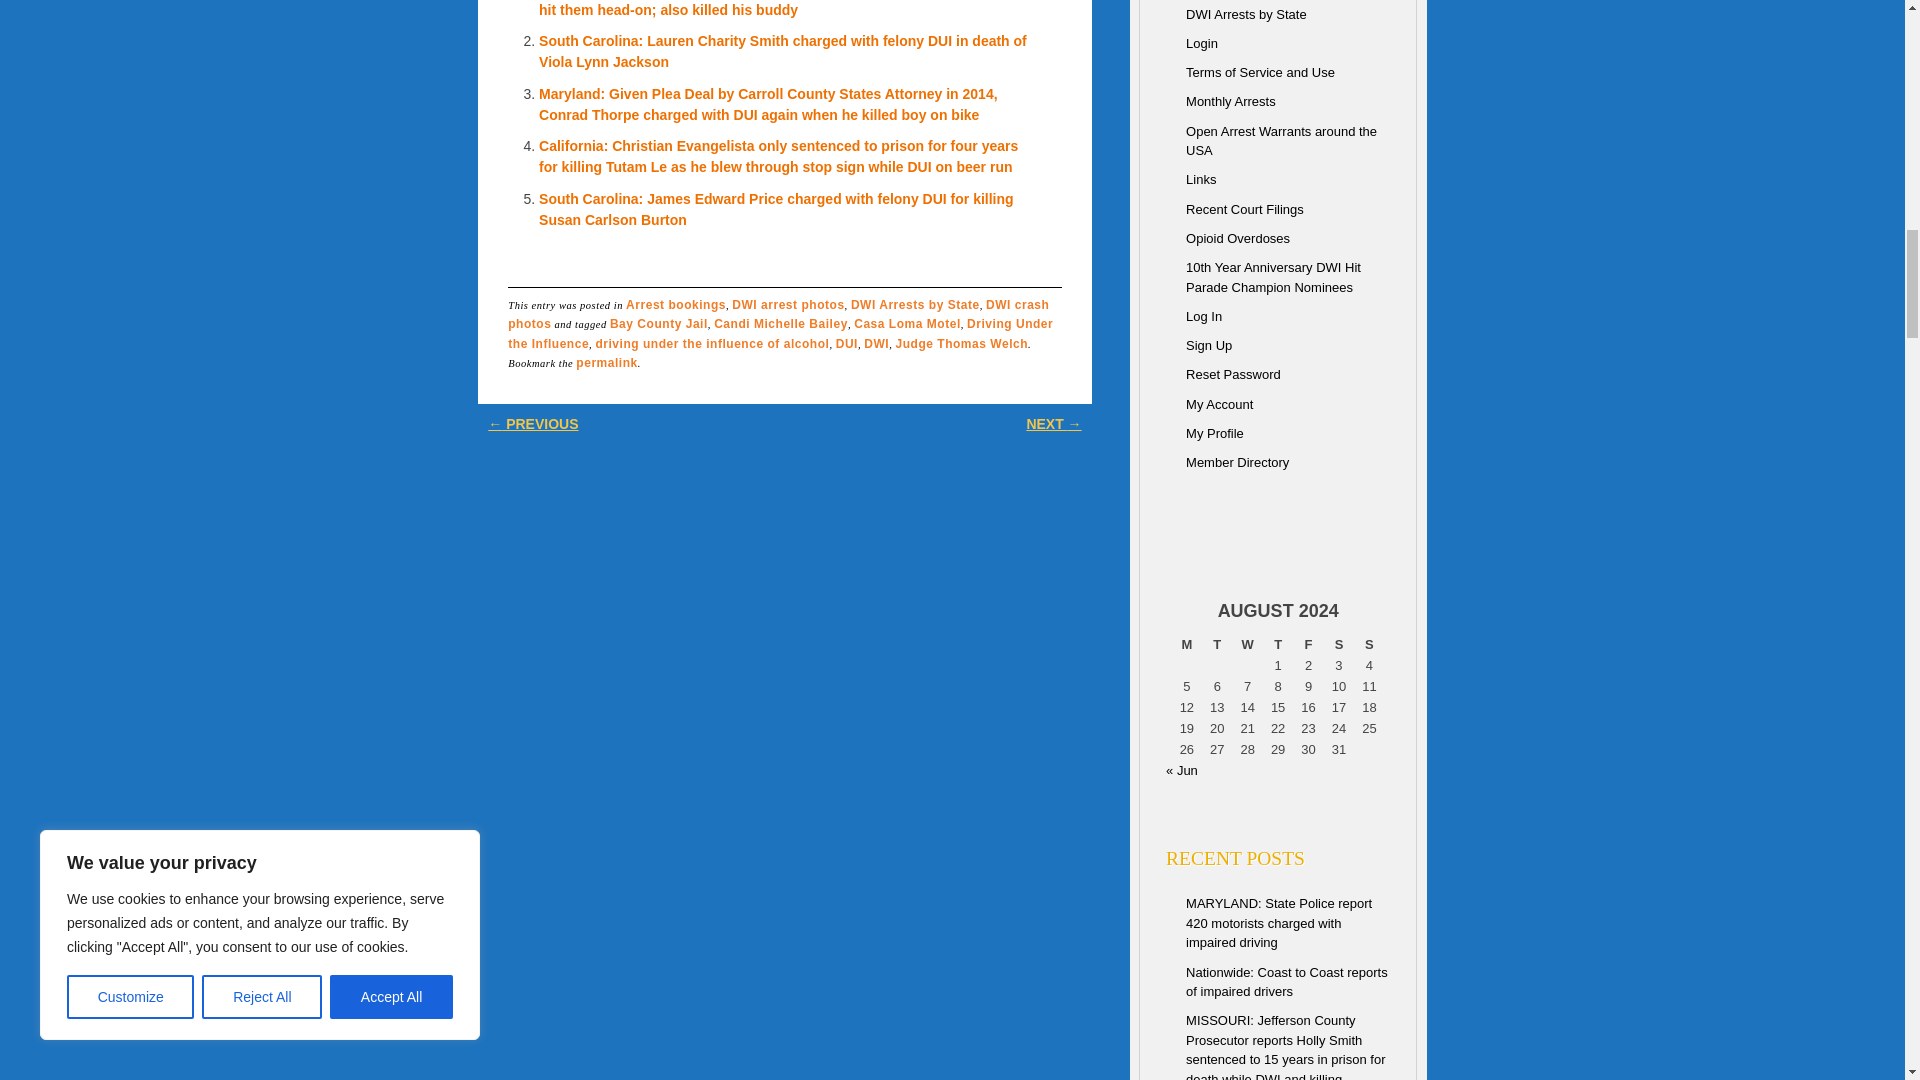 The width and height of the screenshot is (1920, 1080). What do you see at coordinates (1307, 644) in the screenshot?
I see `Friday` at bounding box center [1307, 644].